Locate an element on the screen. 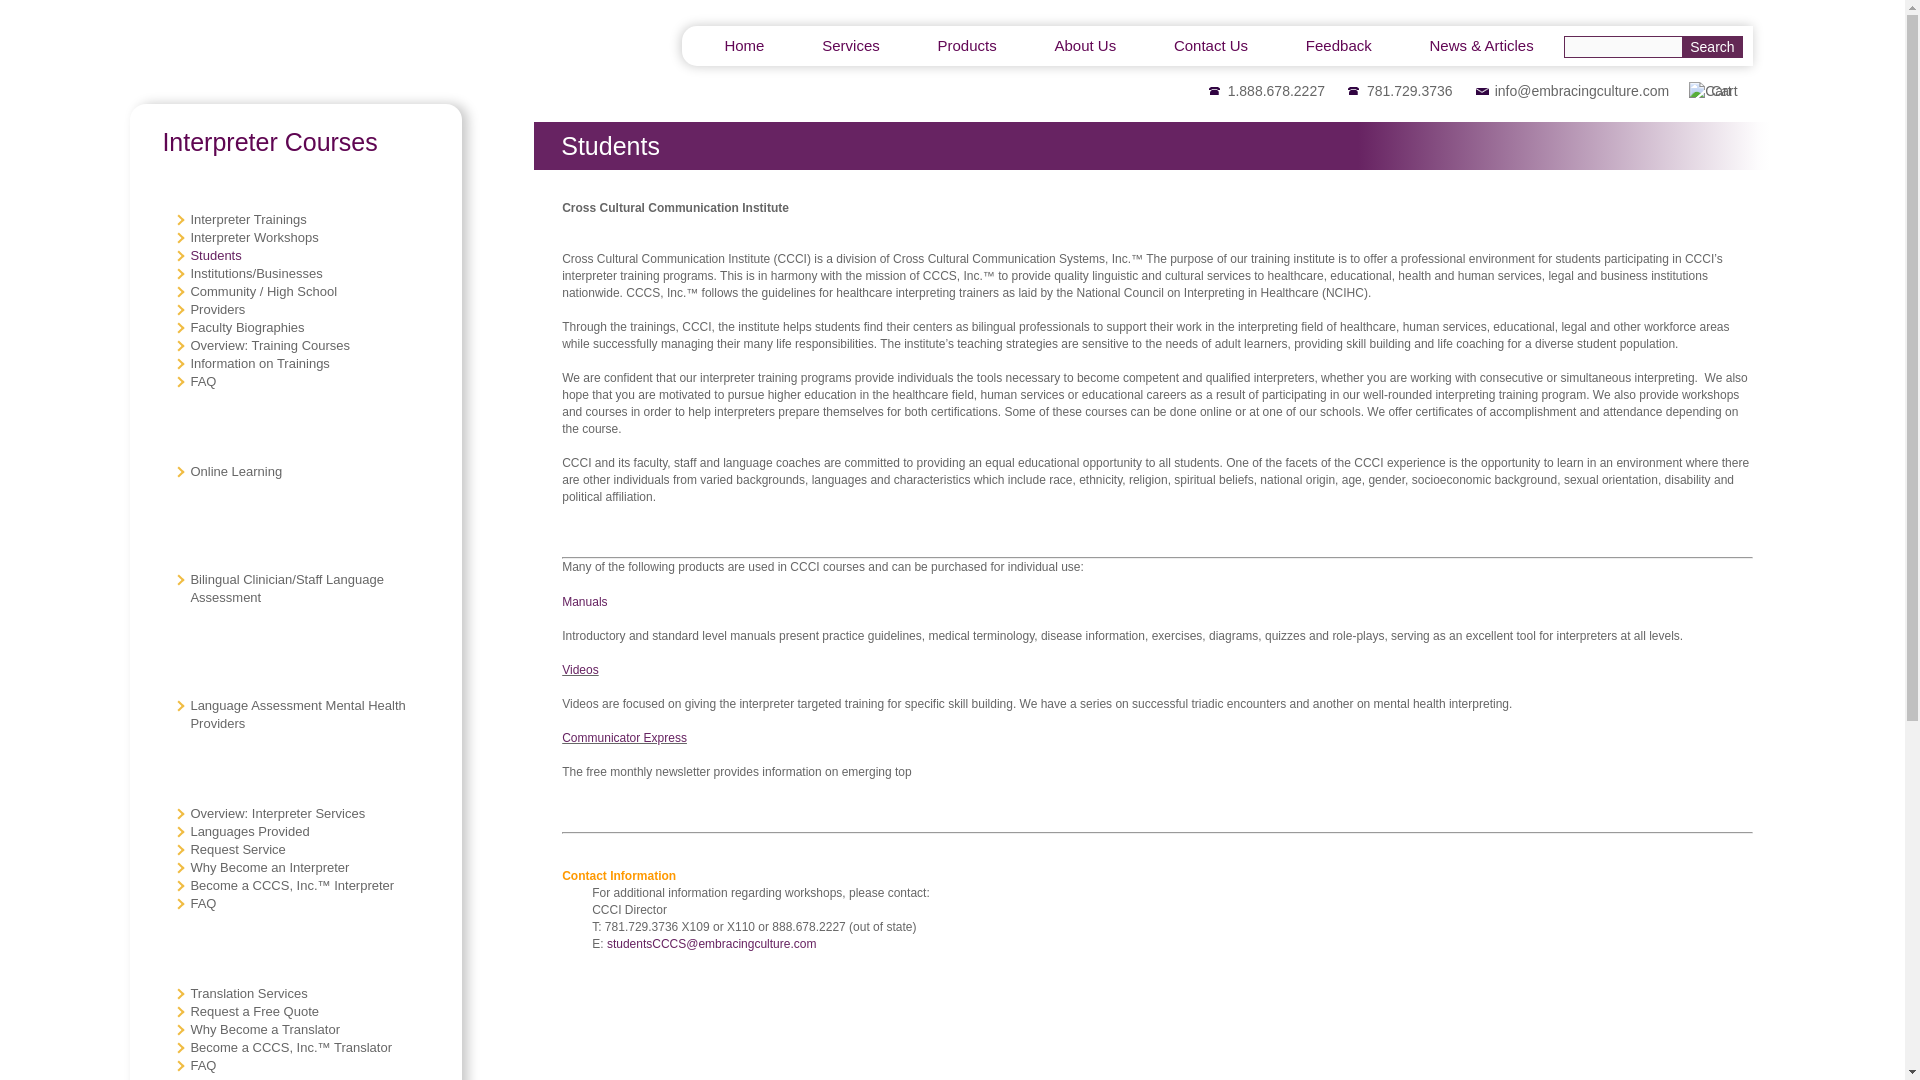 This screenshot has height=1080, width=1920. CCCS is located at coordinates (247, 52).